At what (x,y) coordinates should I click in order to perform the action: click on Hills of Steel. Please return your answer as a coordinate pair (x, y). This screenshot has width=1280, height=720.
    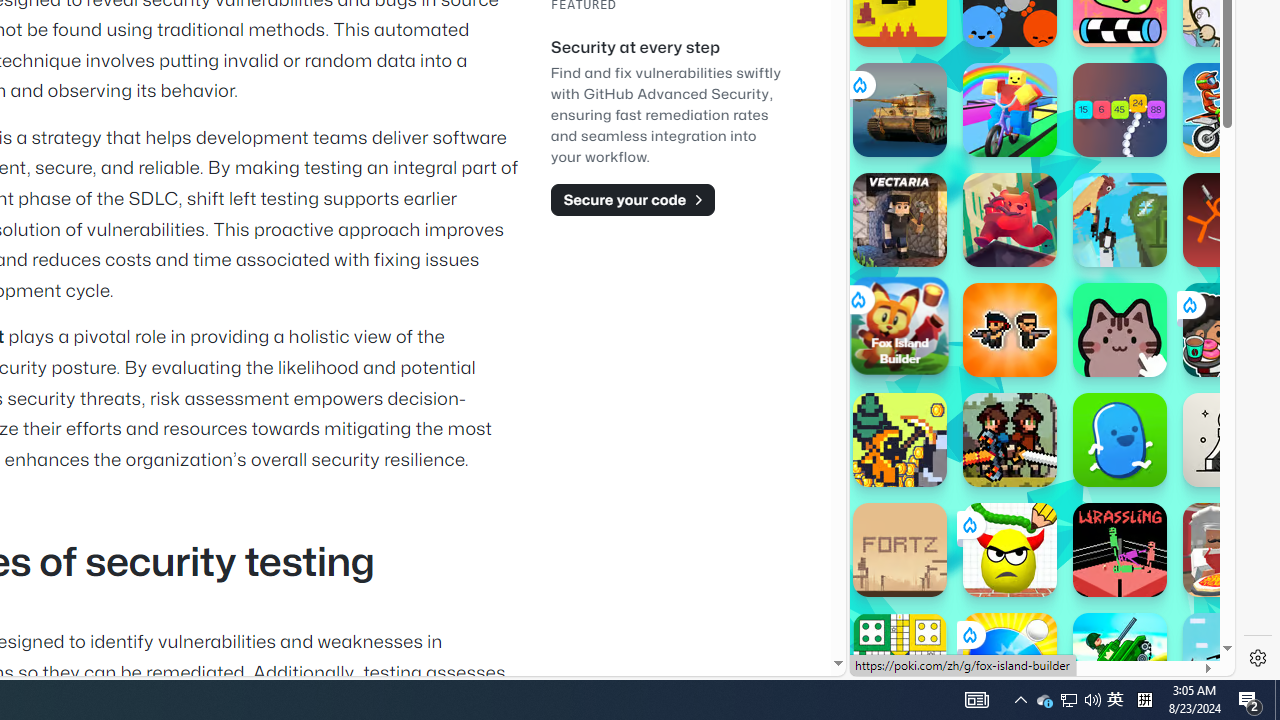
    Looking at the image, I should click on (944, 300).